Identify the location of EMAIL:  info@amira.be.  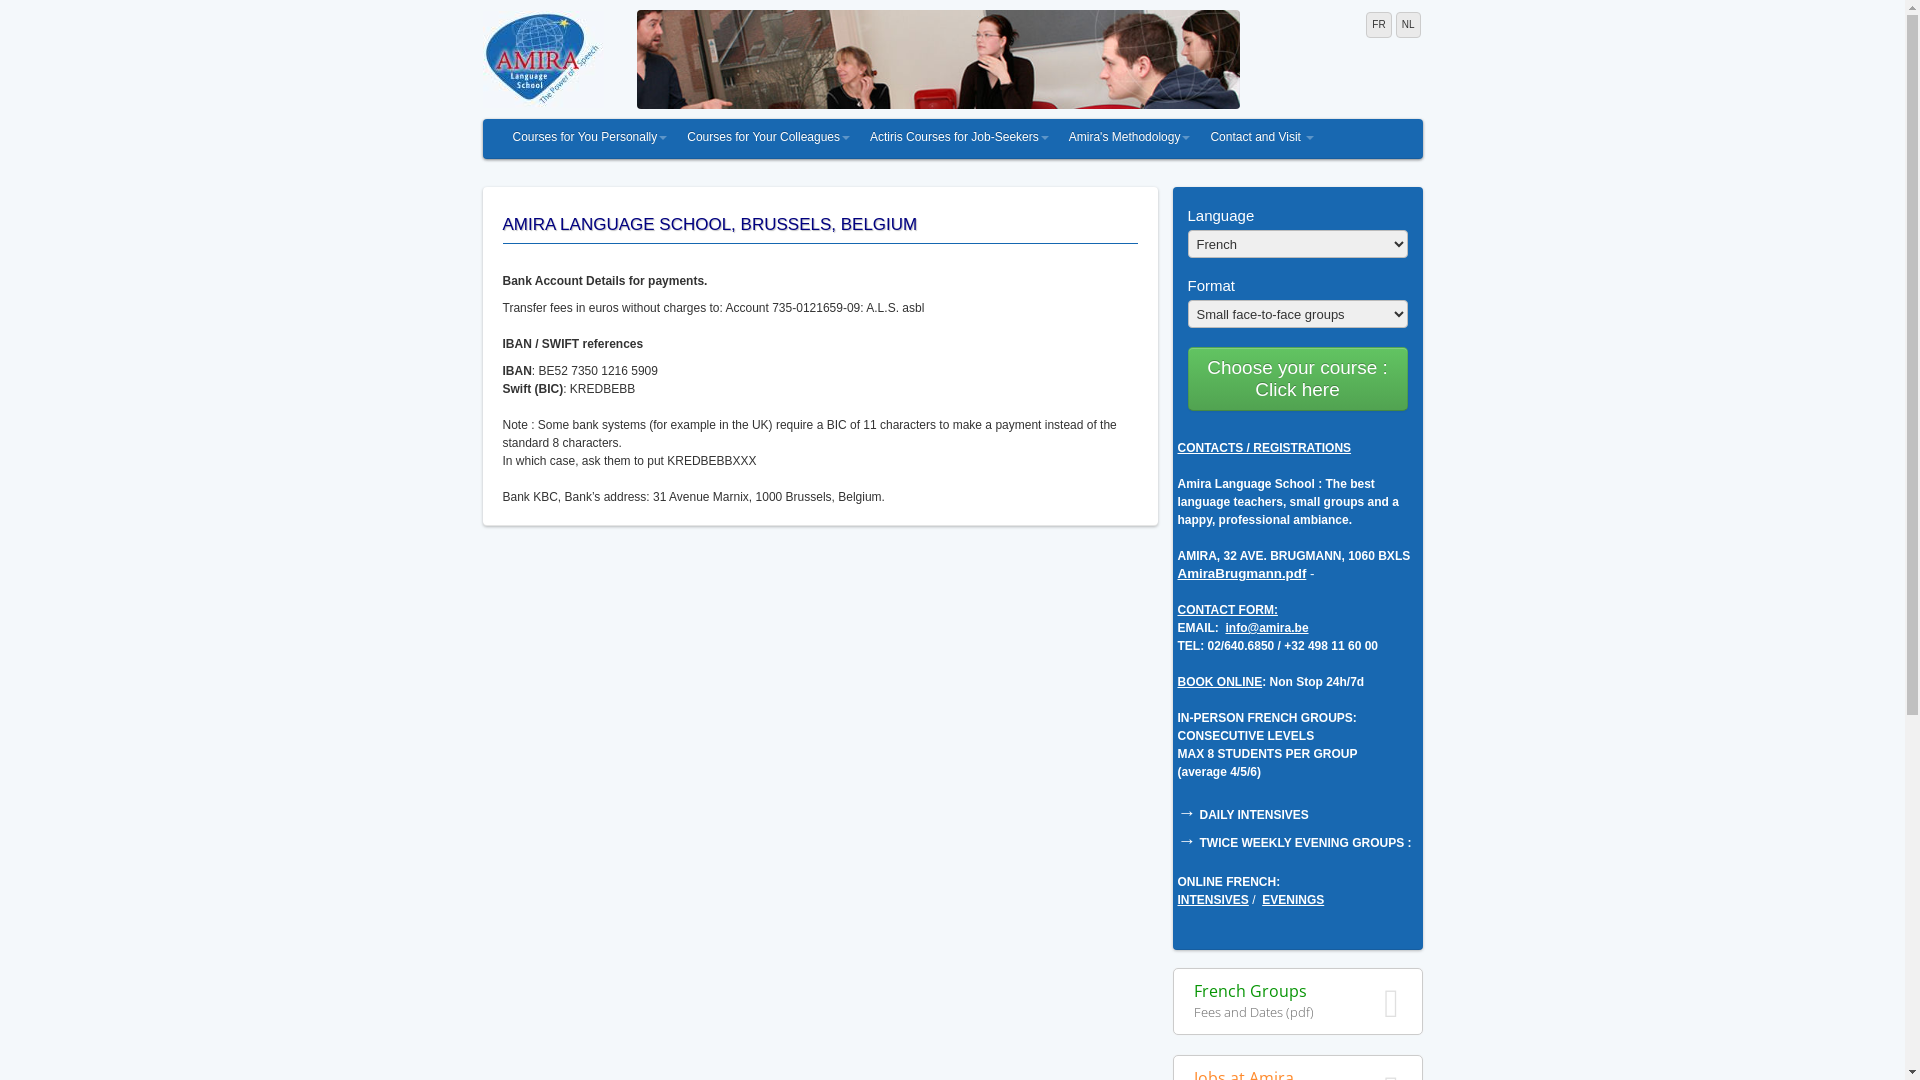
(1244, 628).